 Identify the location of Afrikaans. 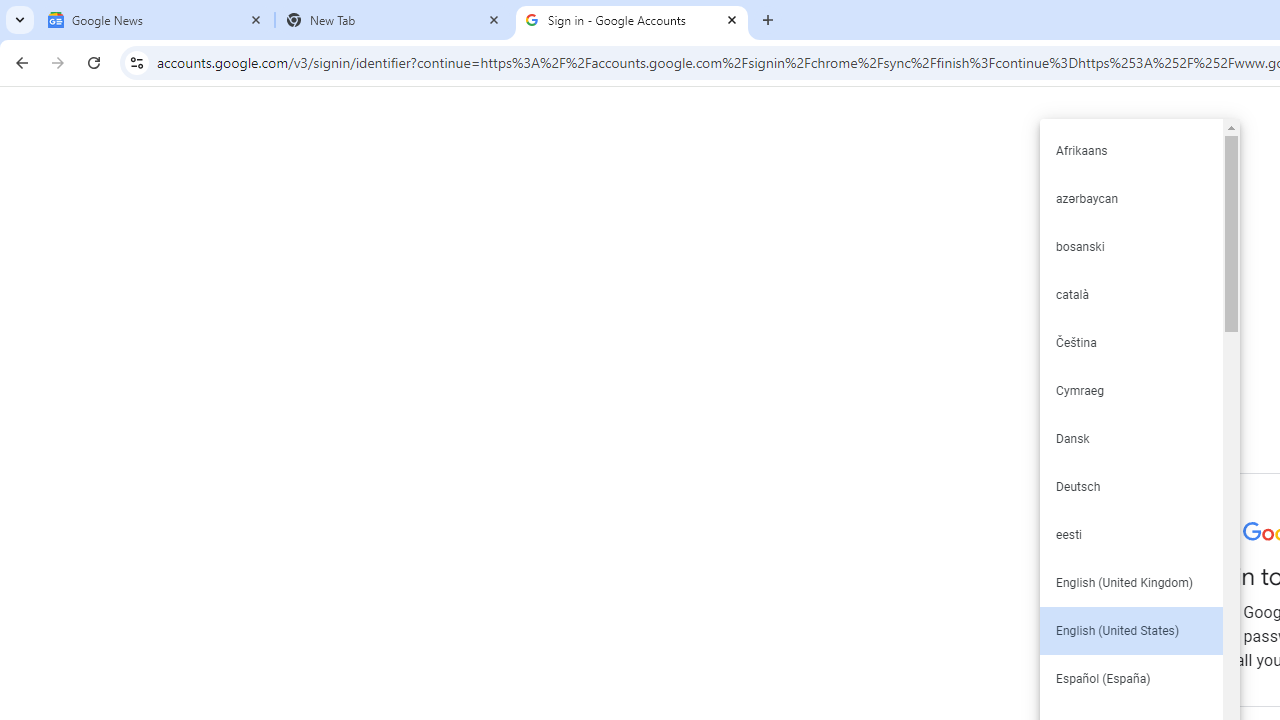
(1130, 150).